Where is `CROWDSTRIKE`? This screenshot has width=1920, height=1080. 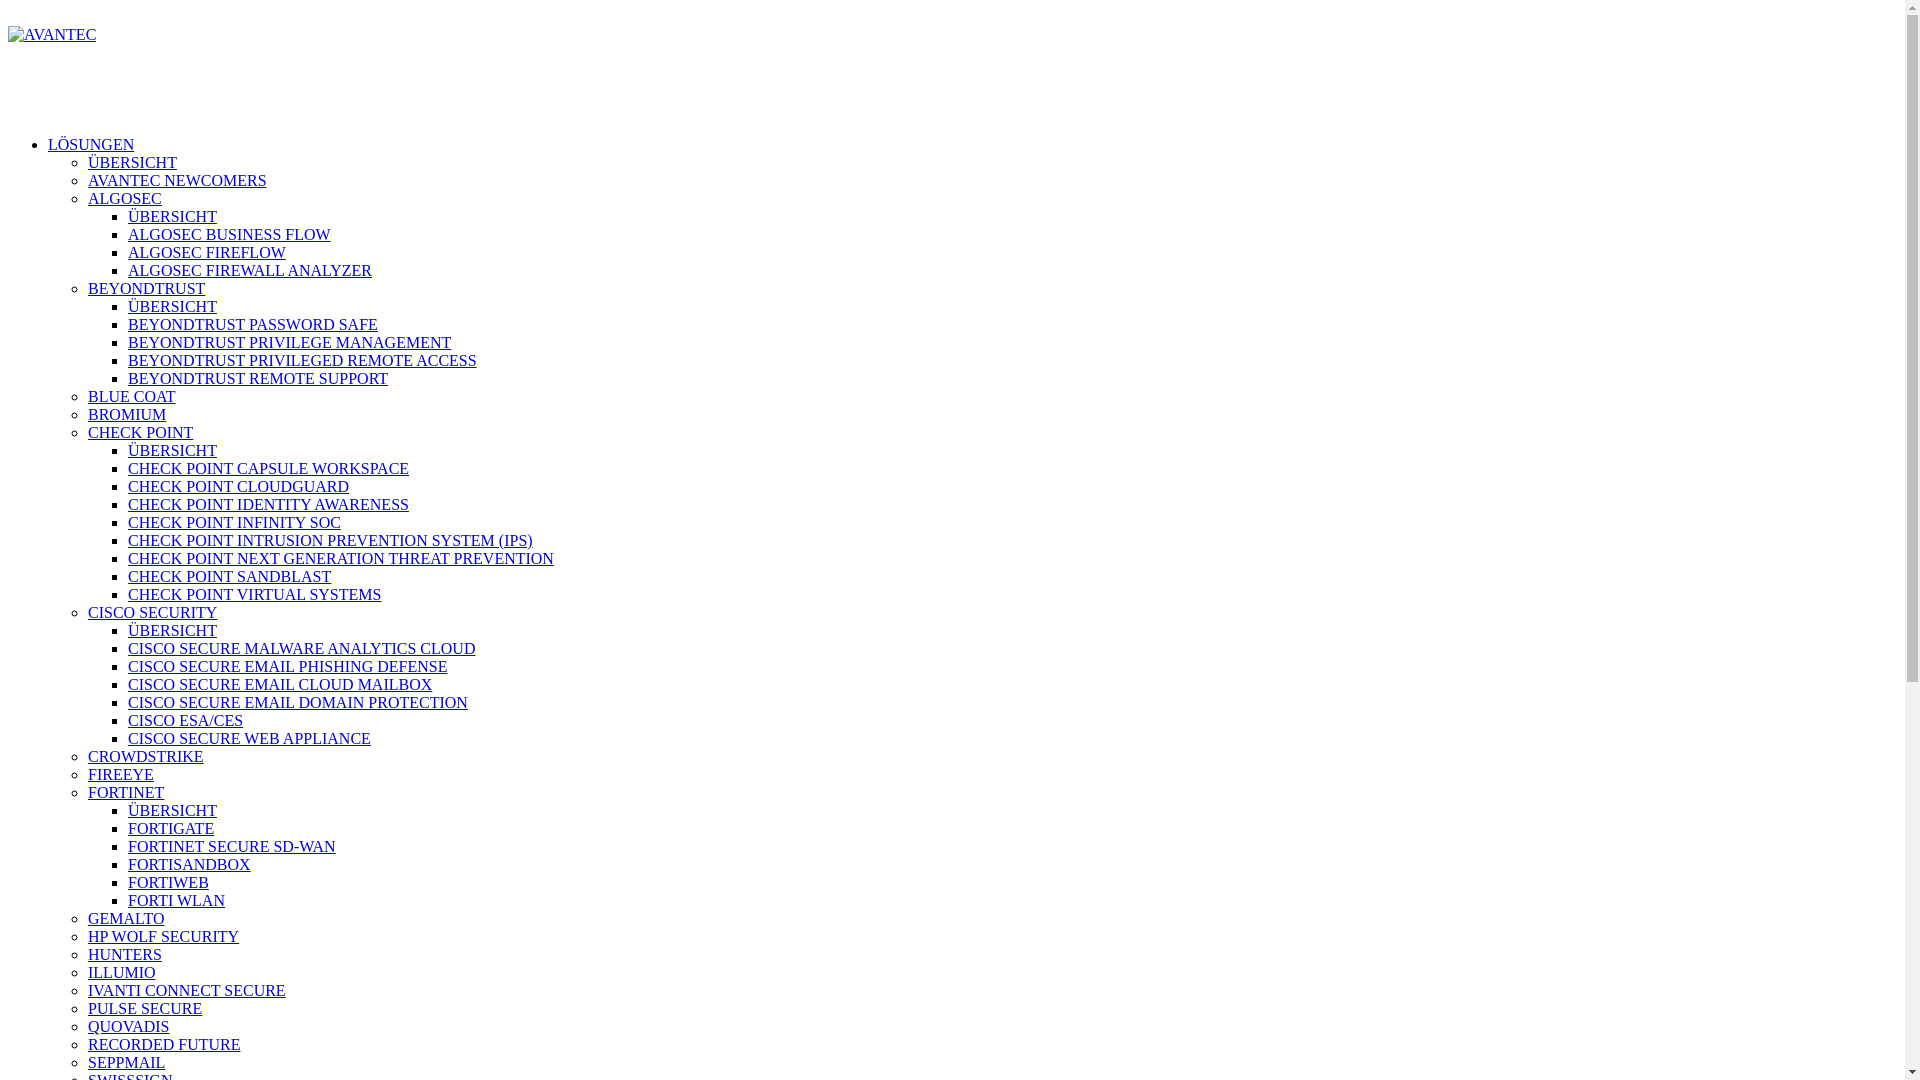
CROWDSTRIKE is located at coordinates (146, 756).